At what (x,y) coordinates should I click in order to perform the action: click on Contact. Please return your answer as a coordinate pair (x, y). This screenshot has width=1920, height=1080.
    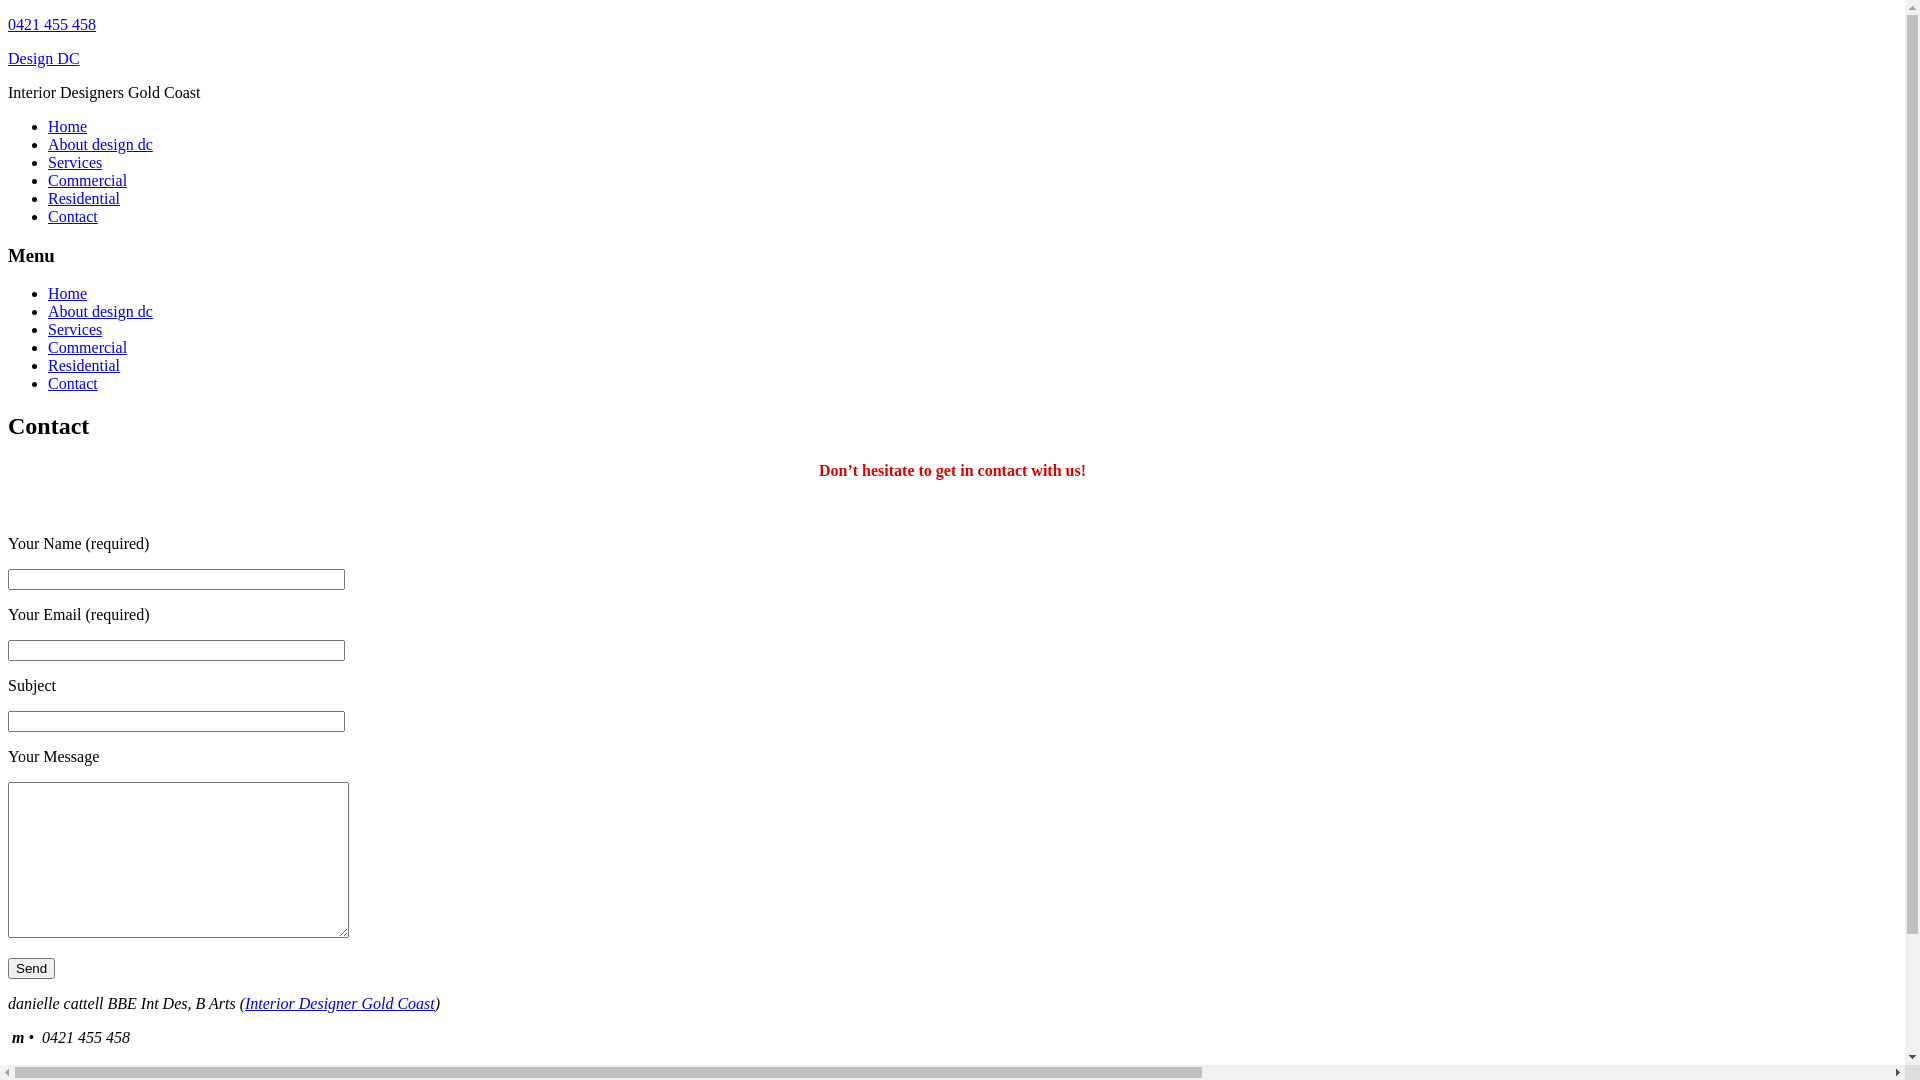
    Looking at the image, I should click on (73, 216).